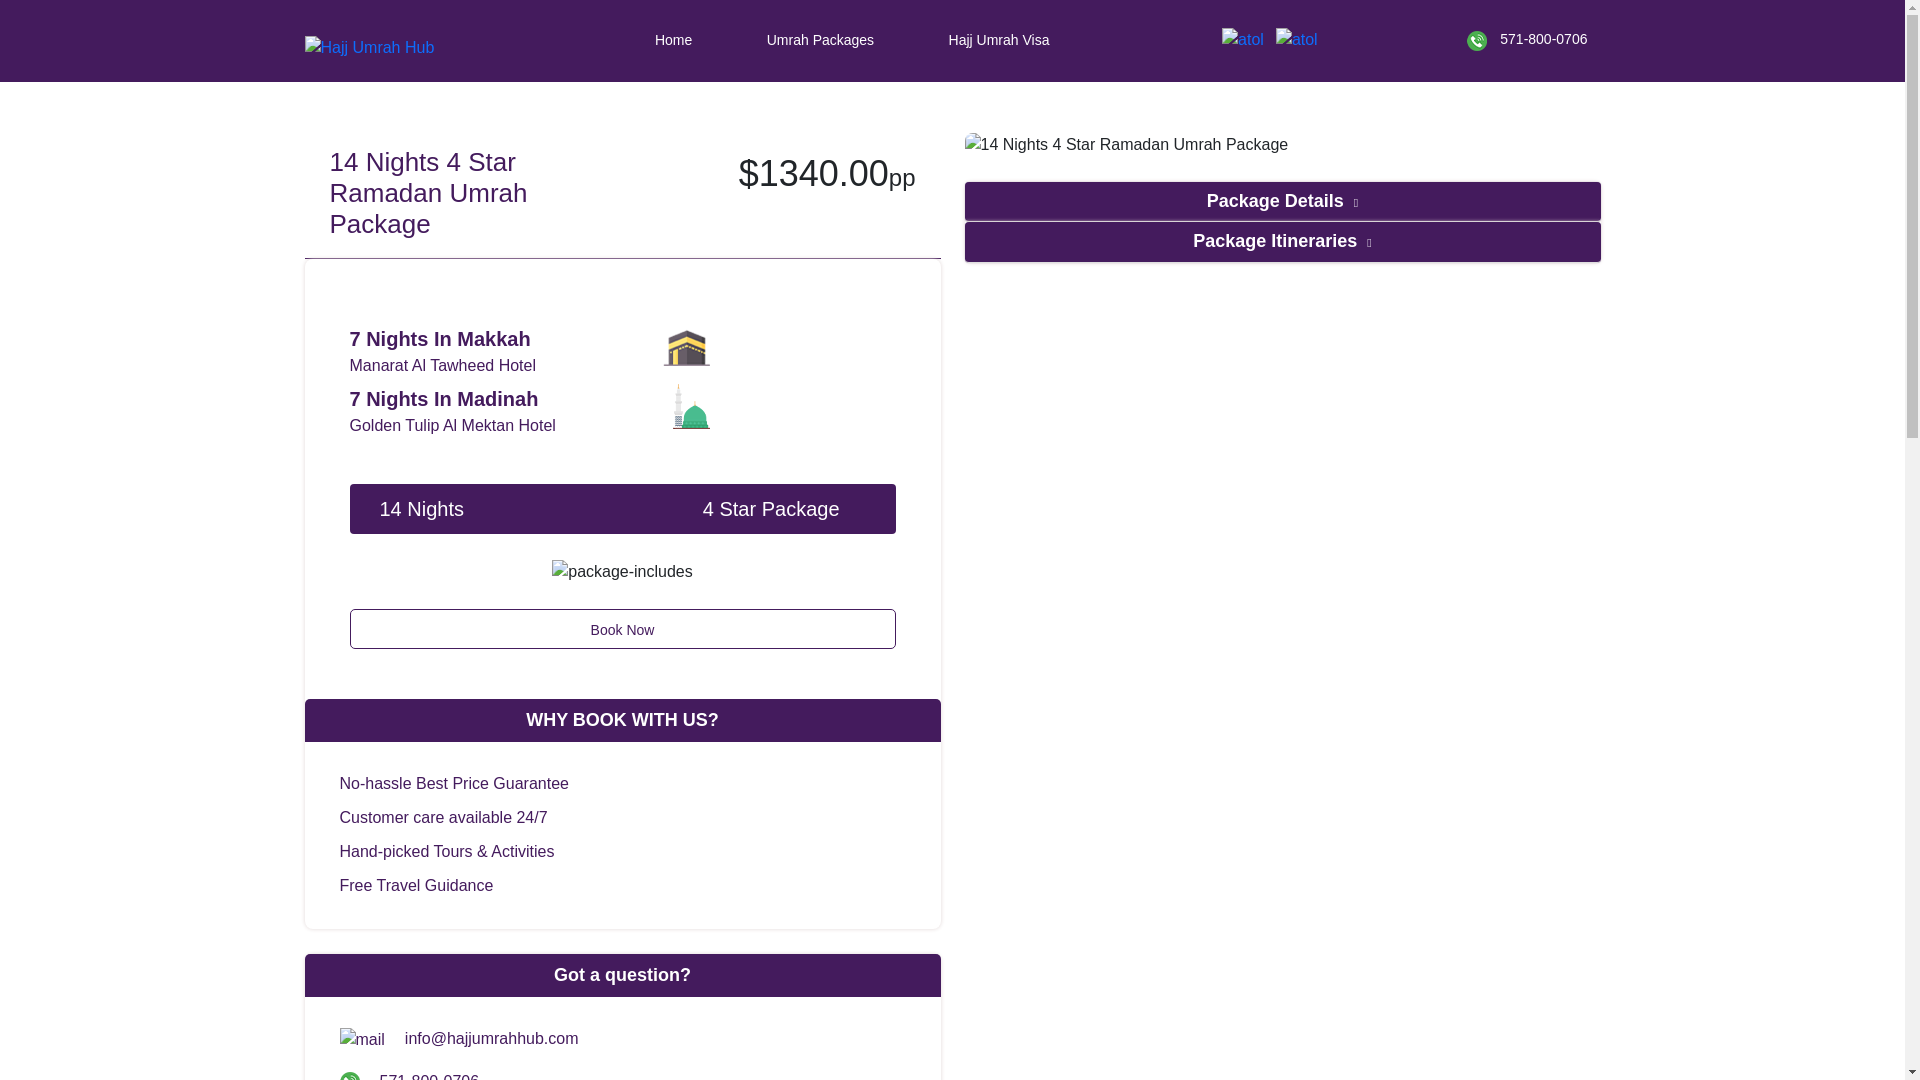  What do you see at coordinates (820, 40) in the screenshot?
I see `Umrah Packages` at bounding box center [820, 40].